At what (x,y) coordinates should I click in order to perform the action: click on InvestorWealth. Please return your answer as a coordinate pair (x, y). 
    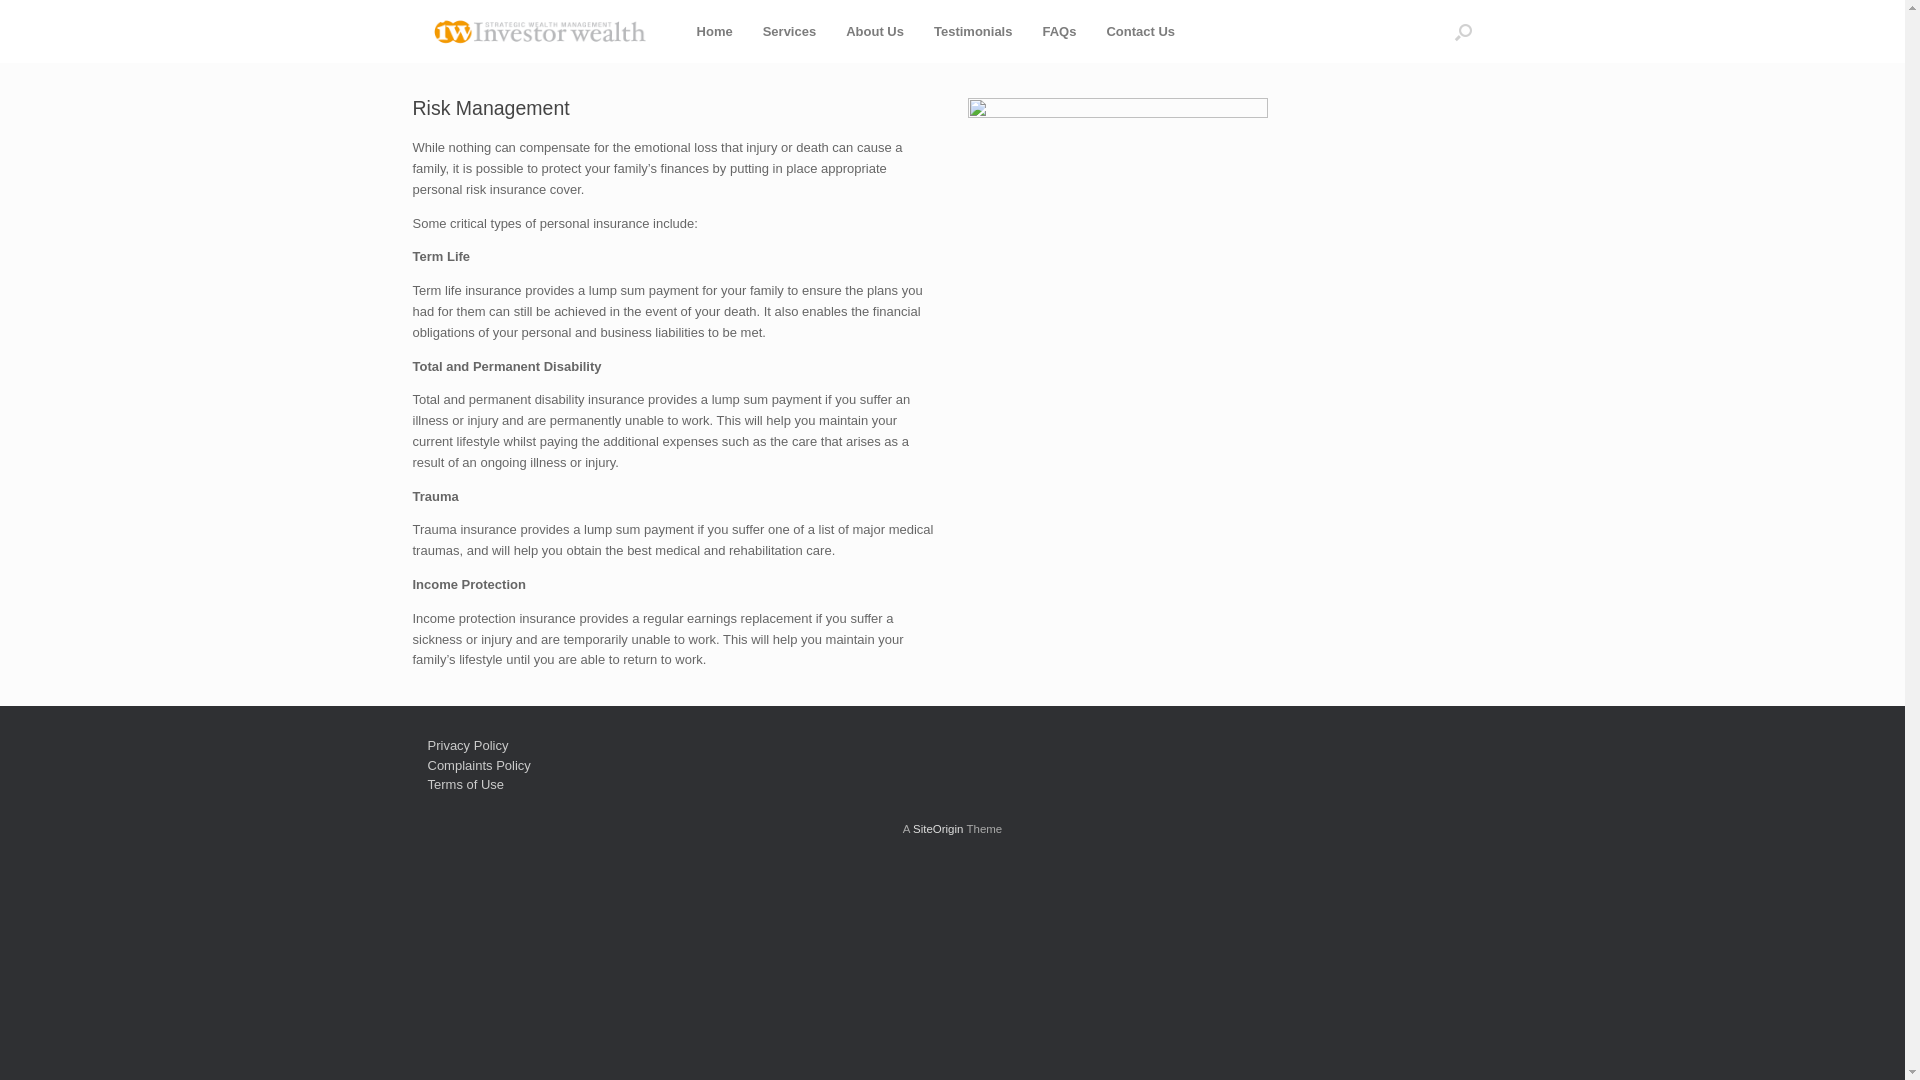
    Looking at the image, I should click on (539, 32).